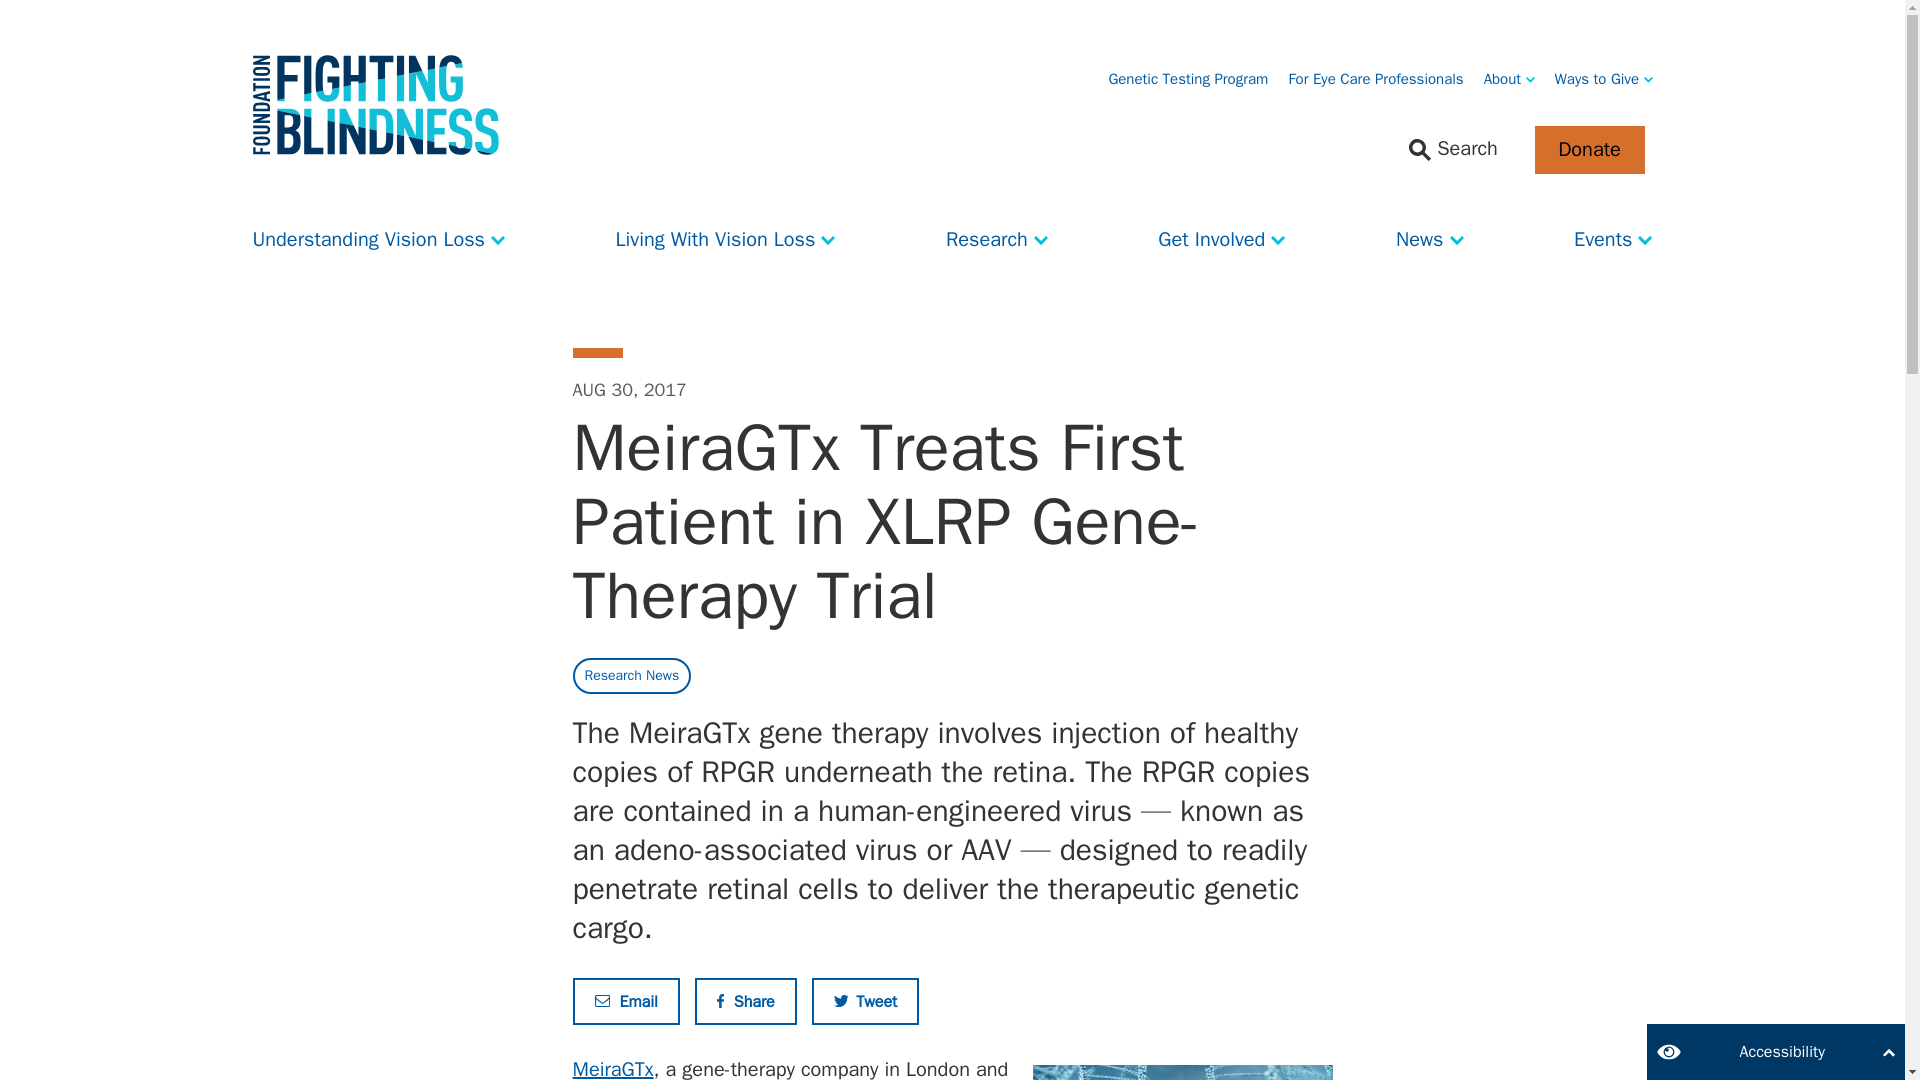 Image resolution: width=1920 pixels, height=1080 pixels. What do you see at coordinates (378, 234) in the screenshot?
I see `Understanding Vision Loss` at bounding box center [378, 234].